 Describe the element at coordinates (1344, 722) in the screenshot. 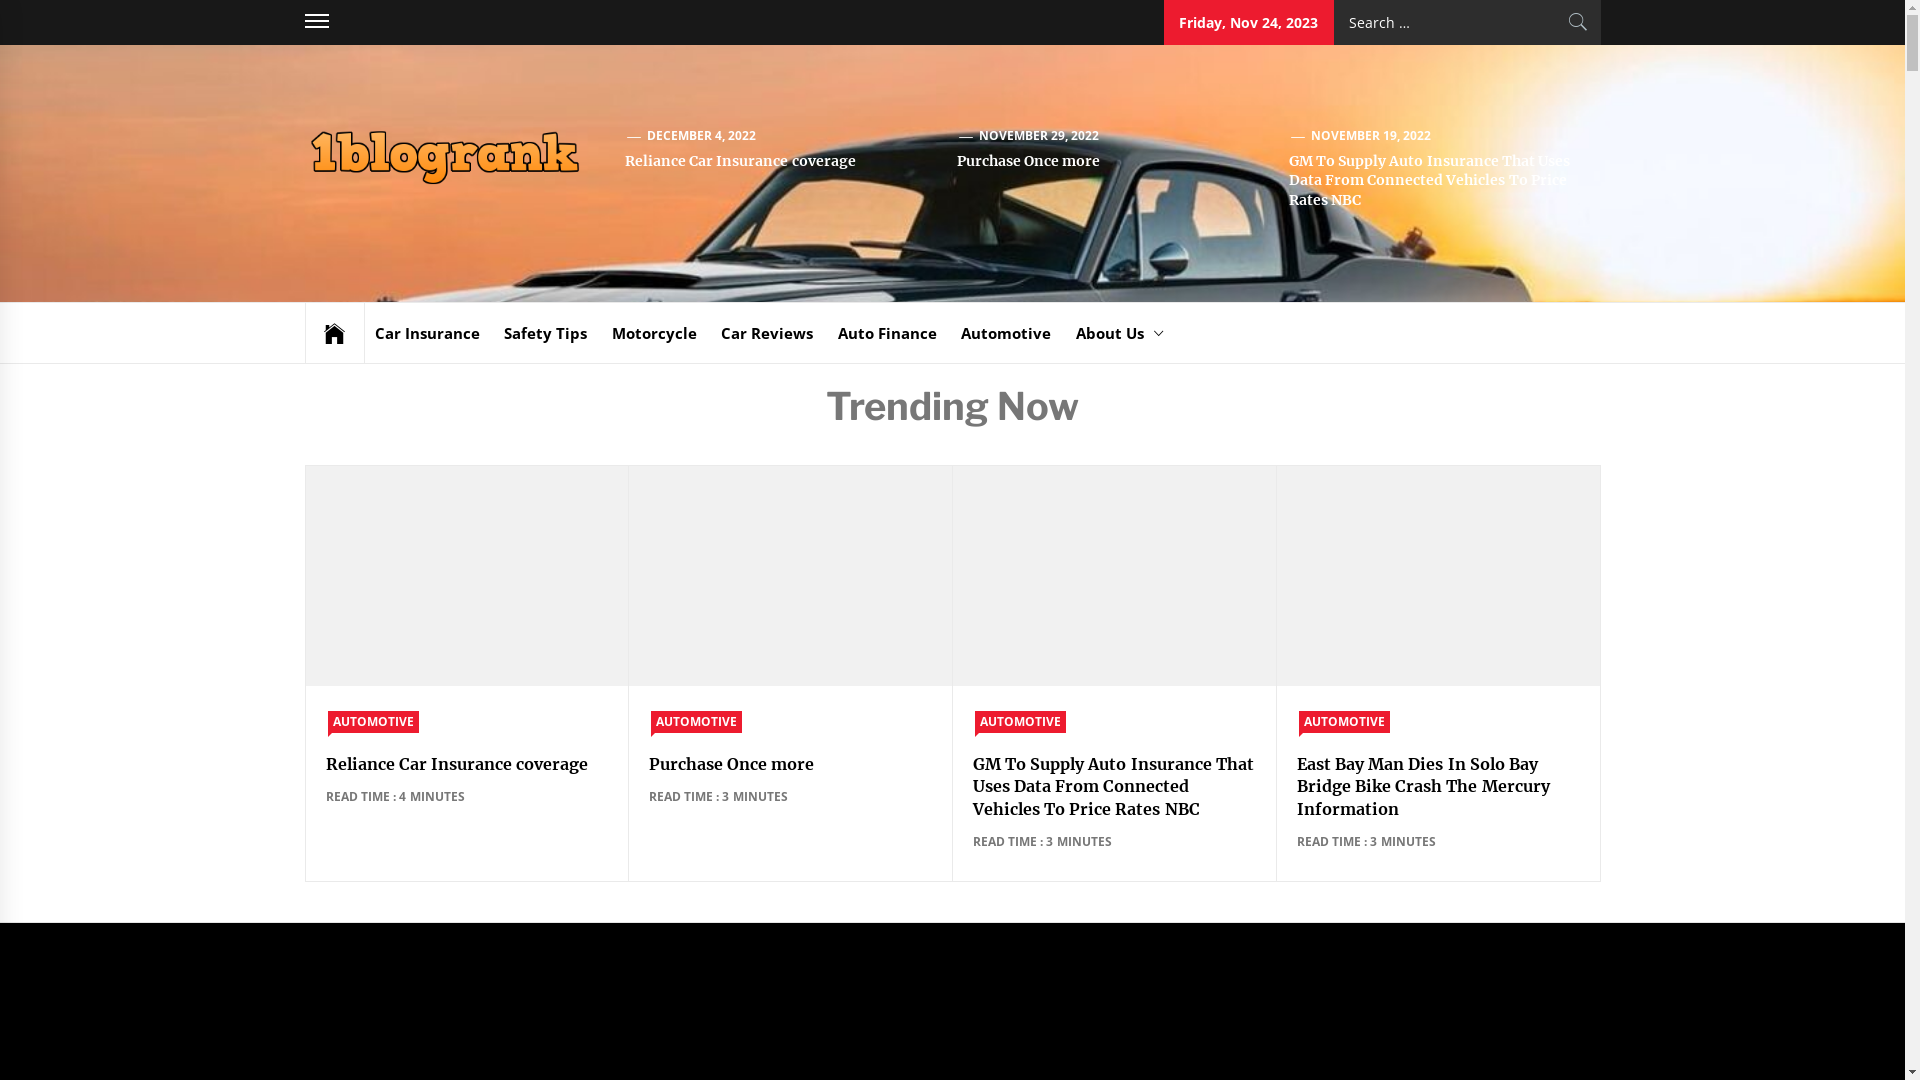

I see `AUTOMOTIVE` at that location.